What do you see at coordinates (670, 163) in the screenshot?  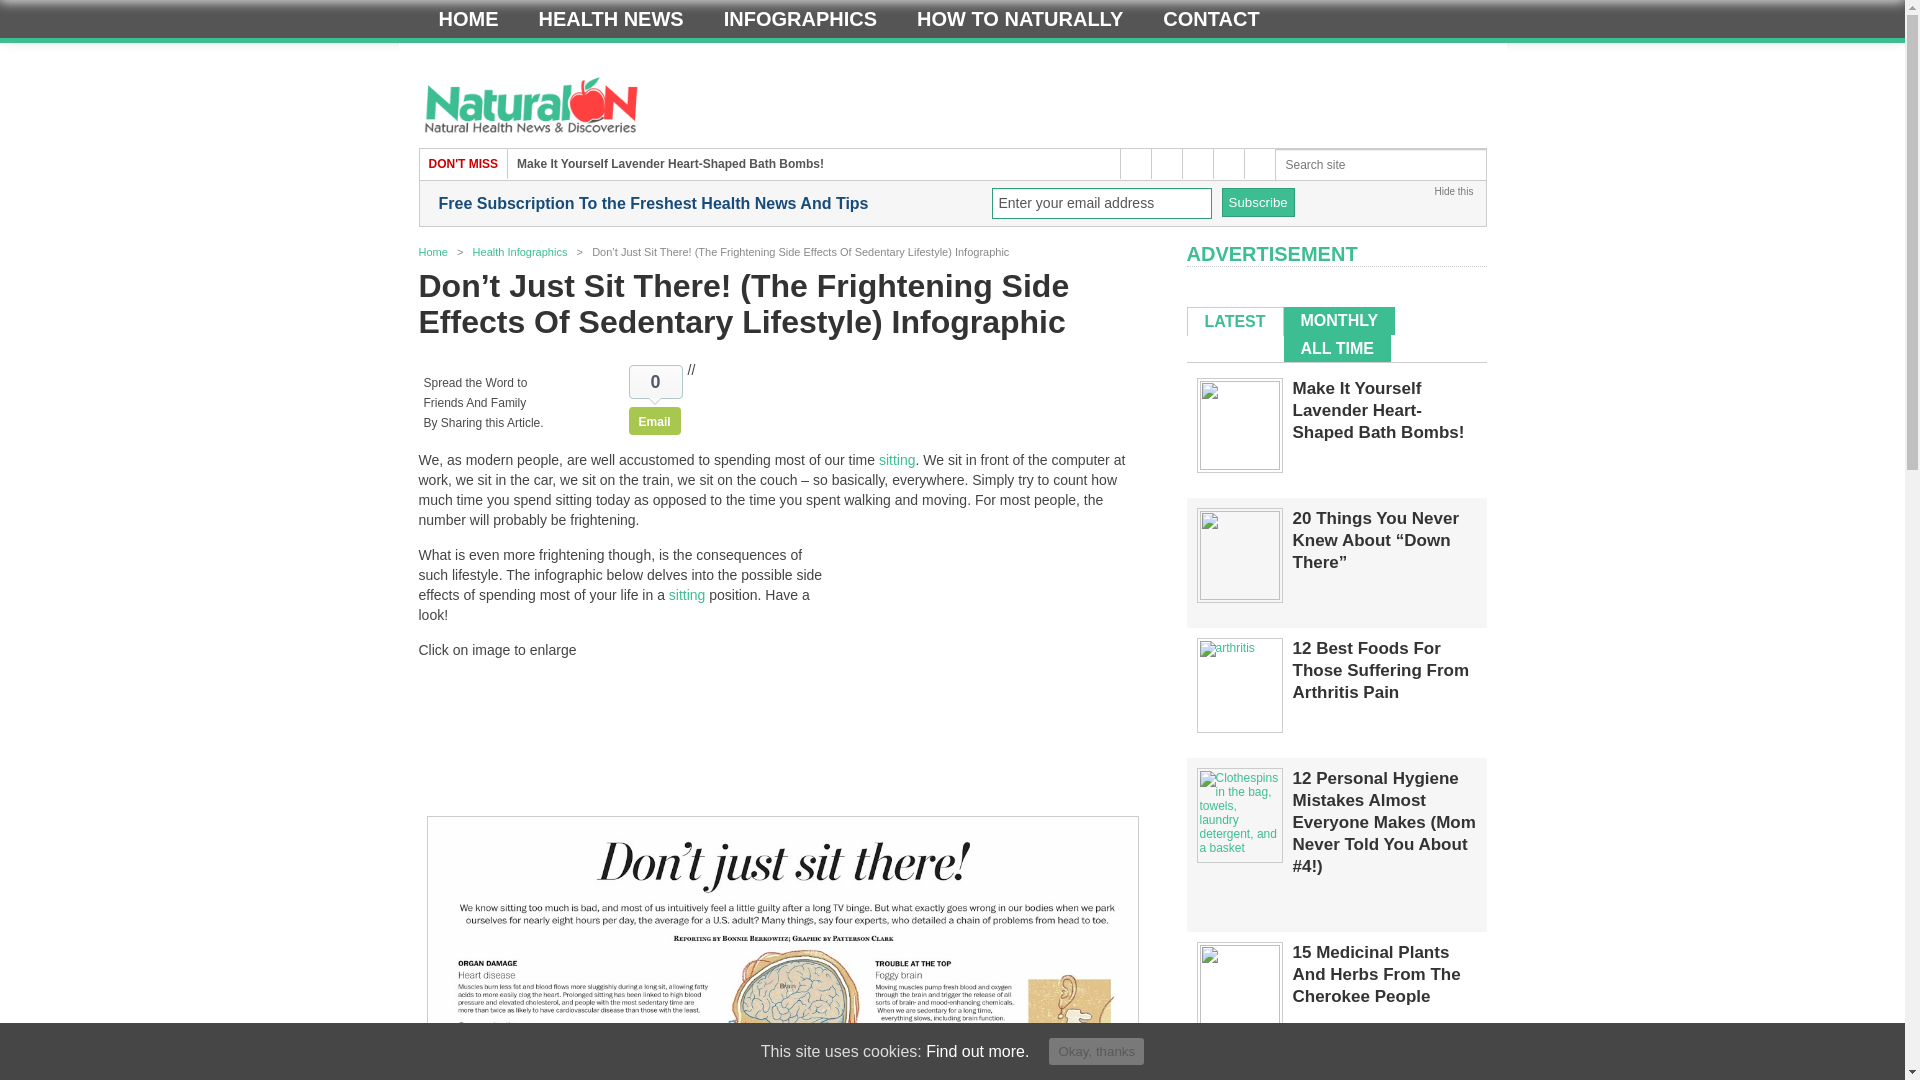 I see `Make It Yourself Lavender Heart-Shaped Bath Bombs!` at bounding box center [670, 163].